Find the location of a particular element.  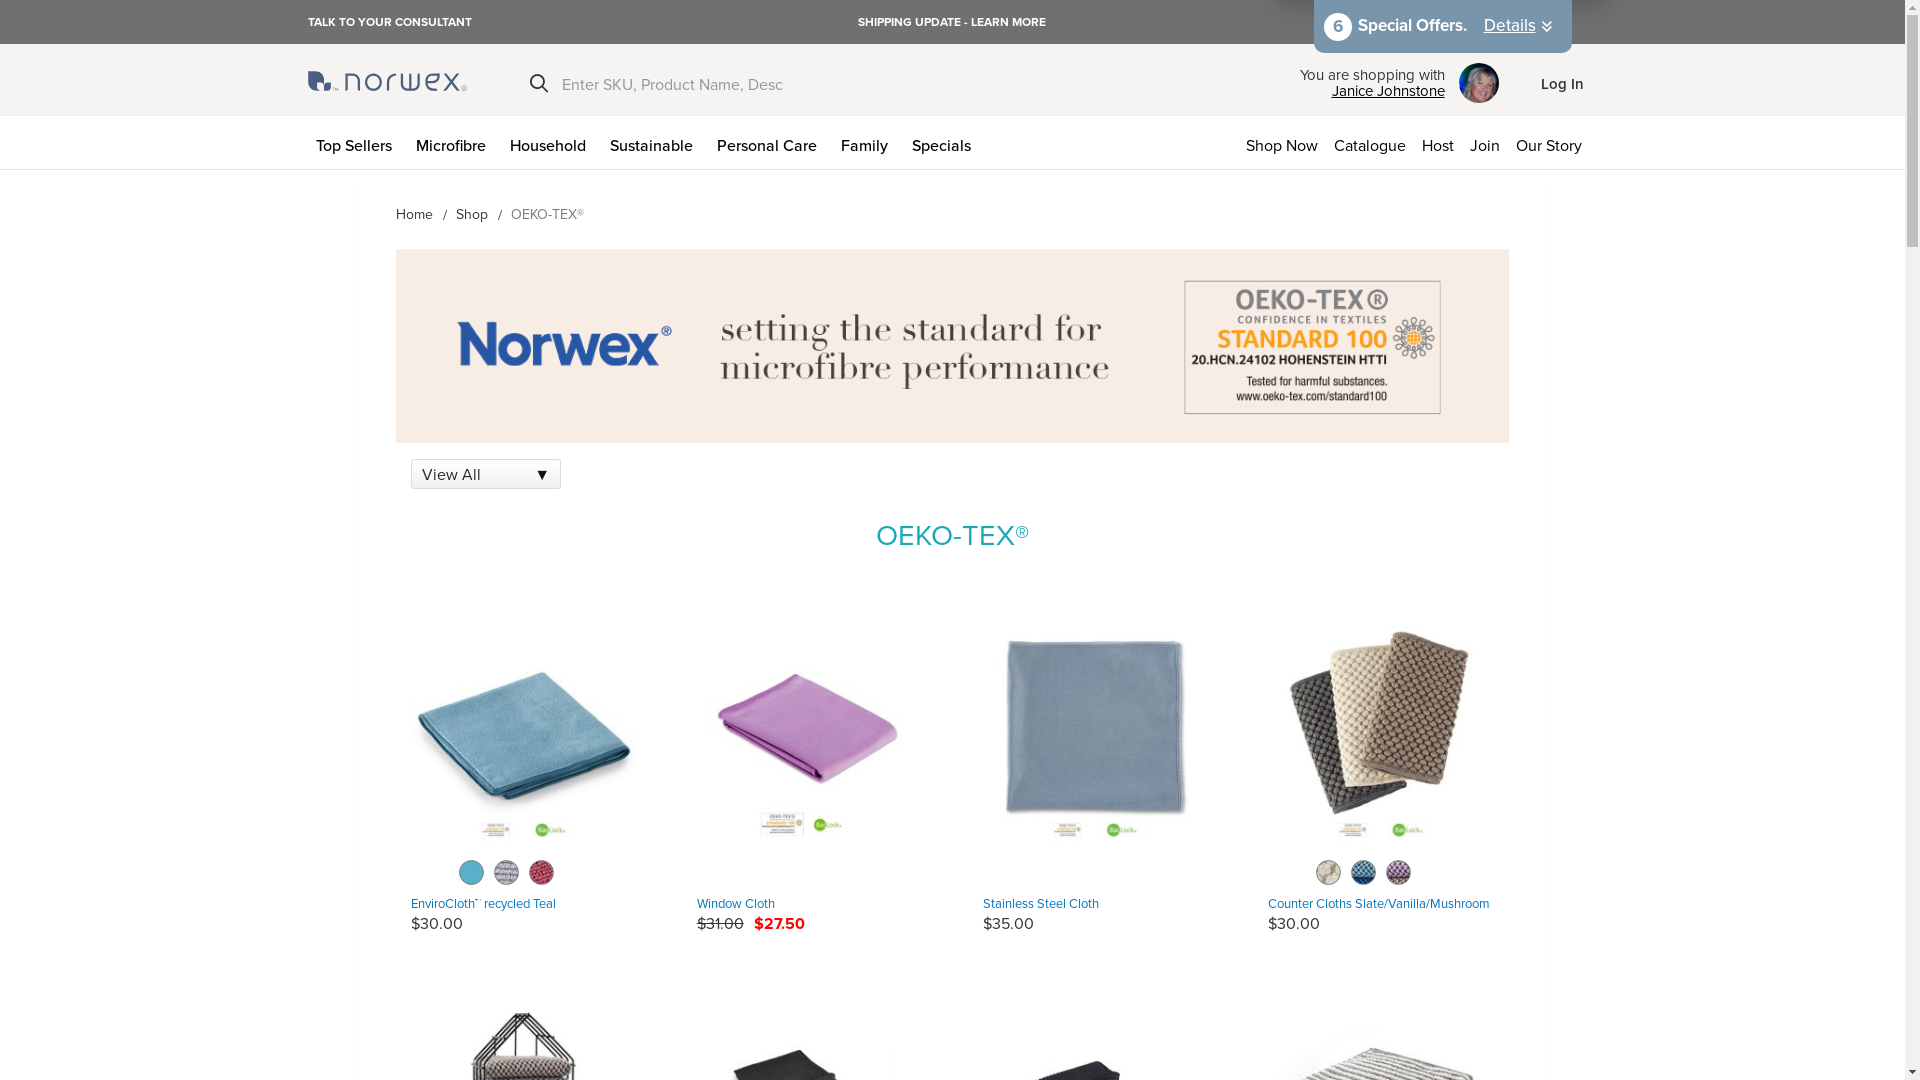

Sustainable is located at coordinates (656, 142).